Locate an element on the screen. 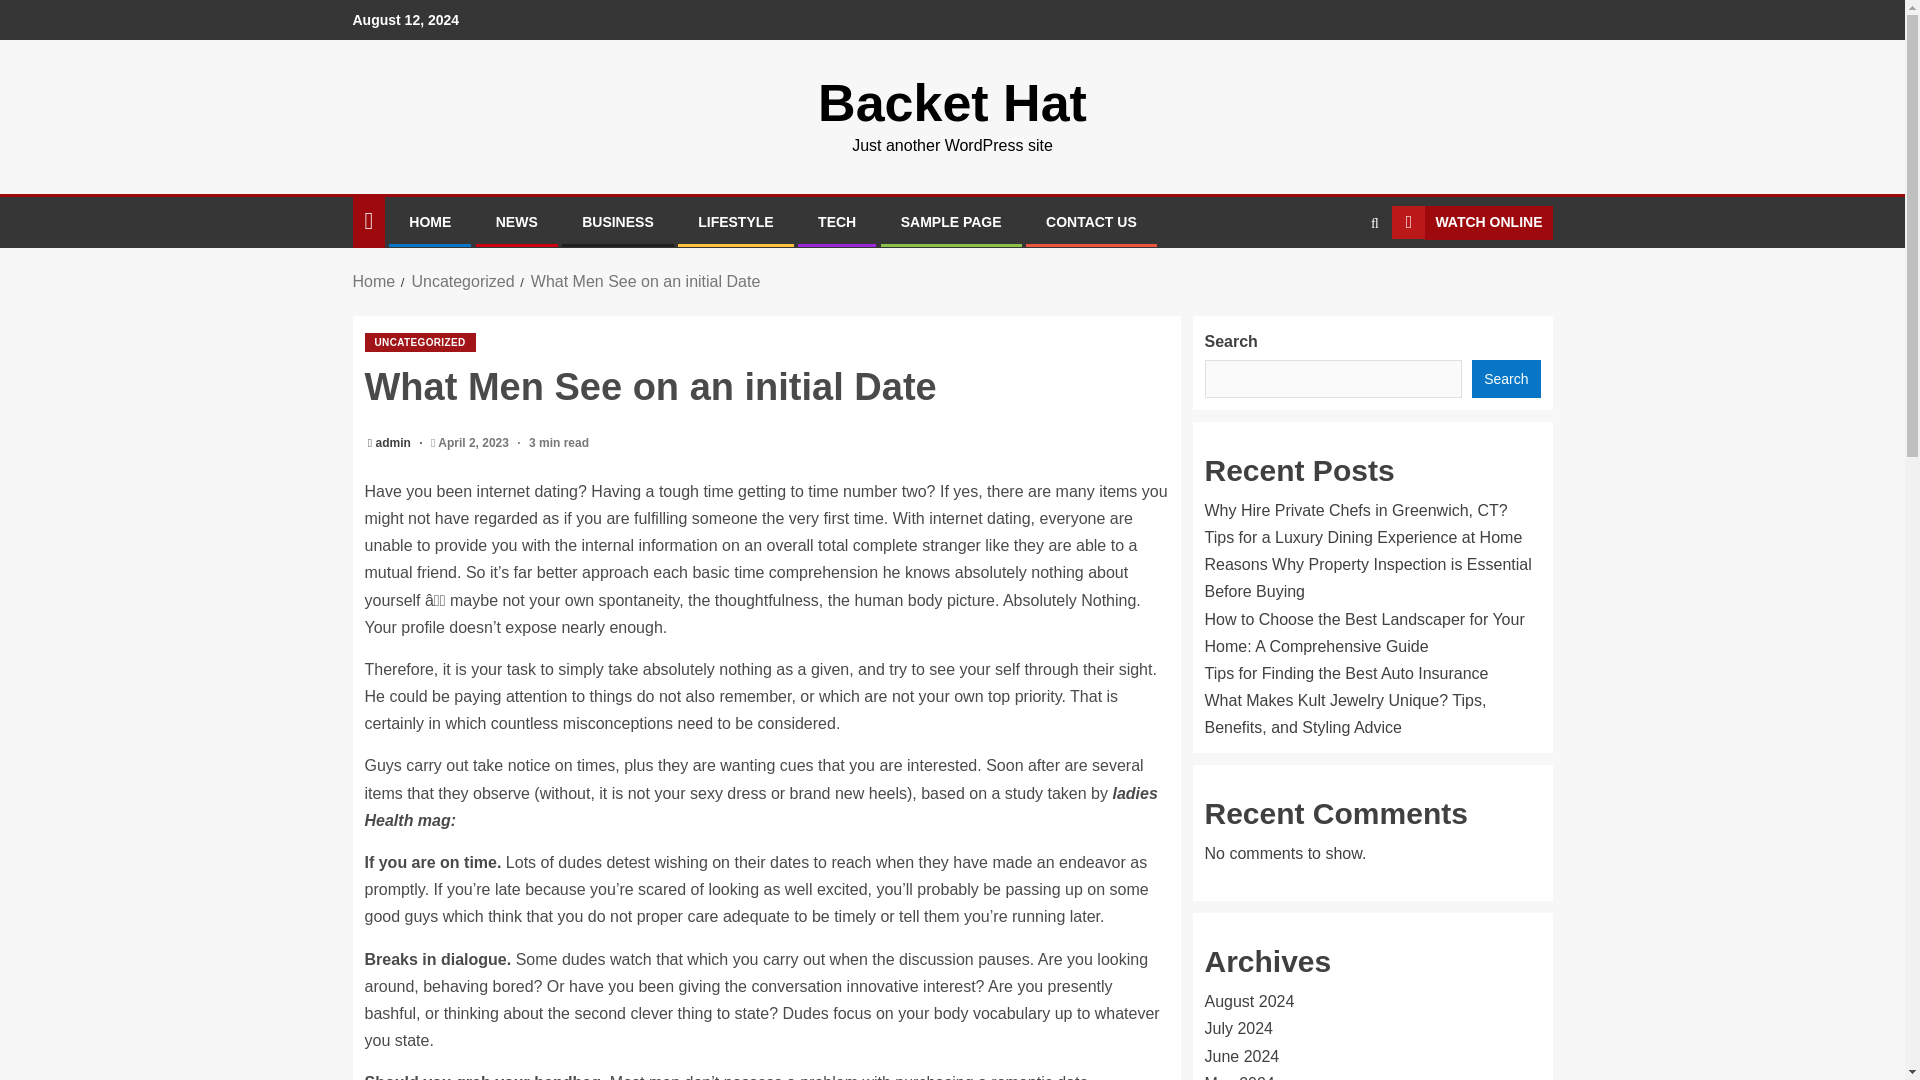 The image size is (1920, 1080). Backet Hat is located at coordinates (952, 102).